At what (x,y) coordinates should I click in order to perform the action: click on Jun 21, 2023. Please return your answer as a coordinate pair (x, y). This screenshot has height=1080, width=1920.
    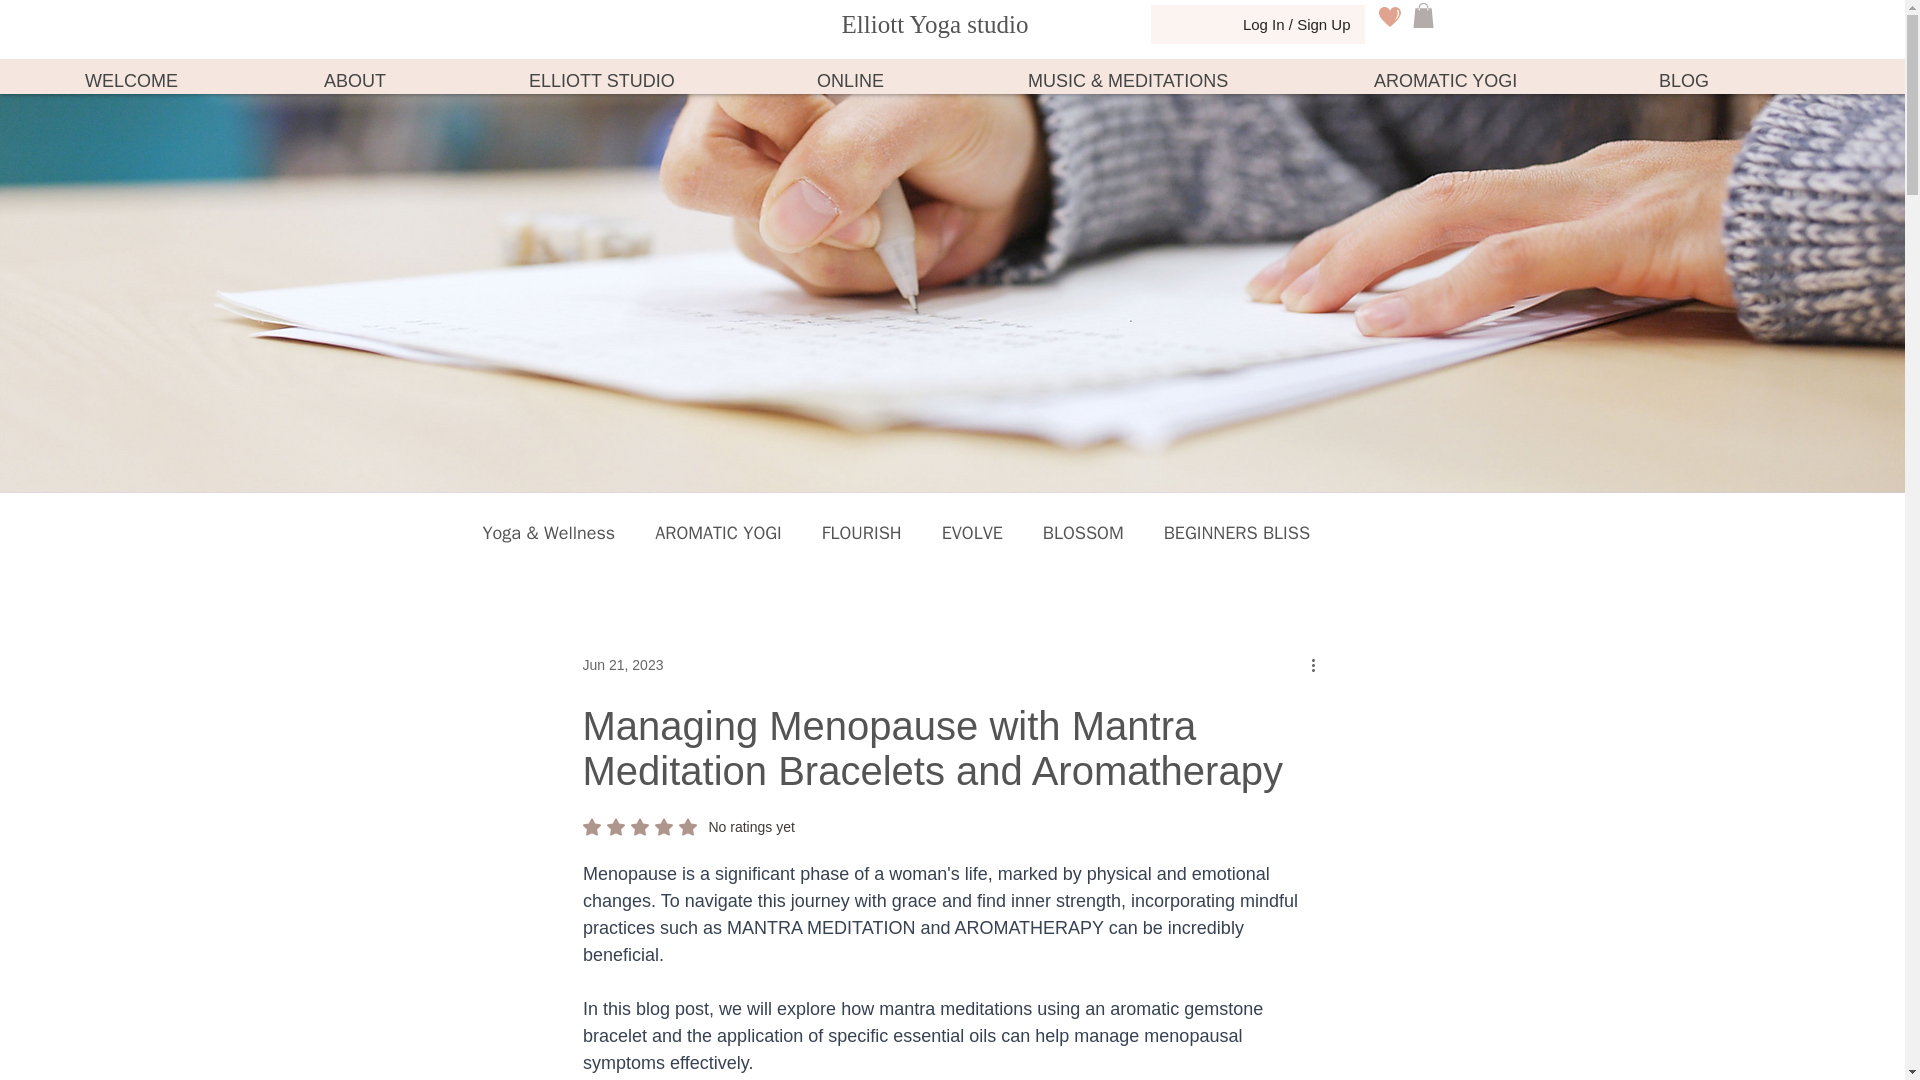
    Looking at the image, I should click on (622, 664).